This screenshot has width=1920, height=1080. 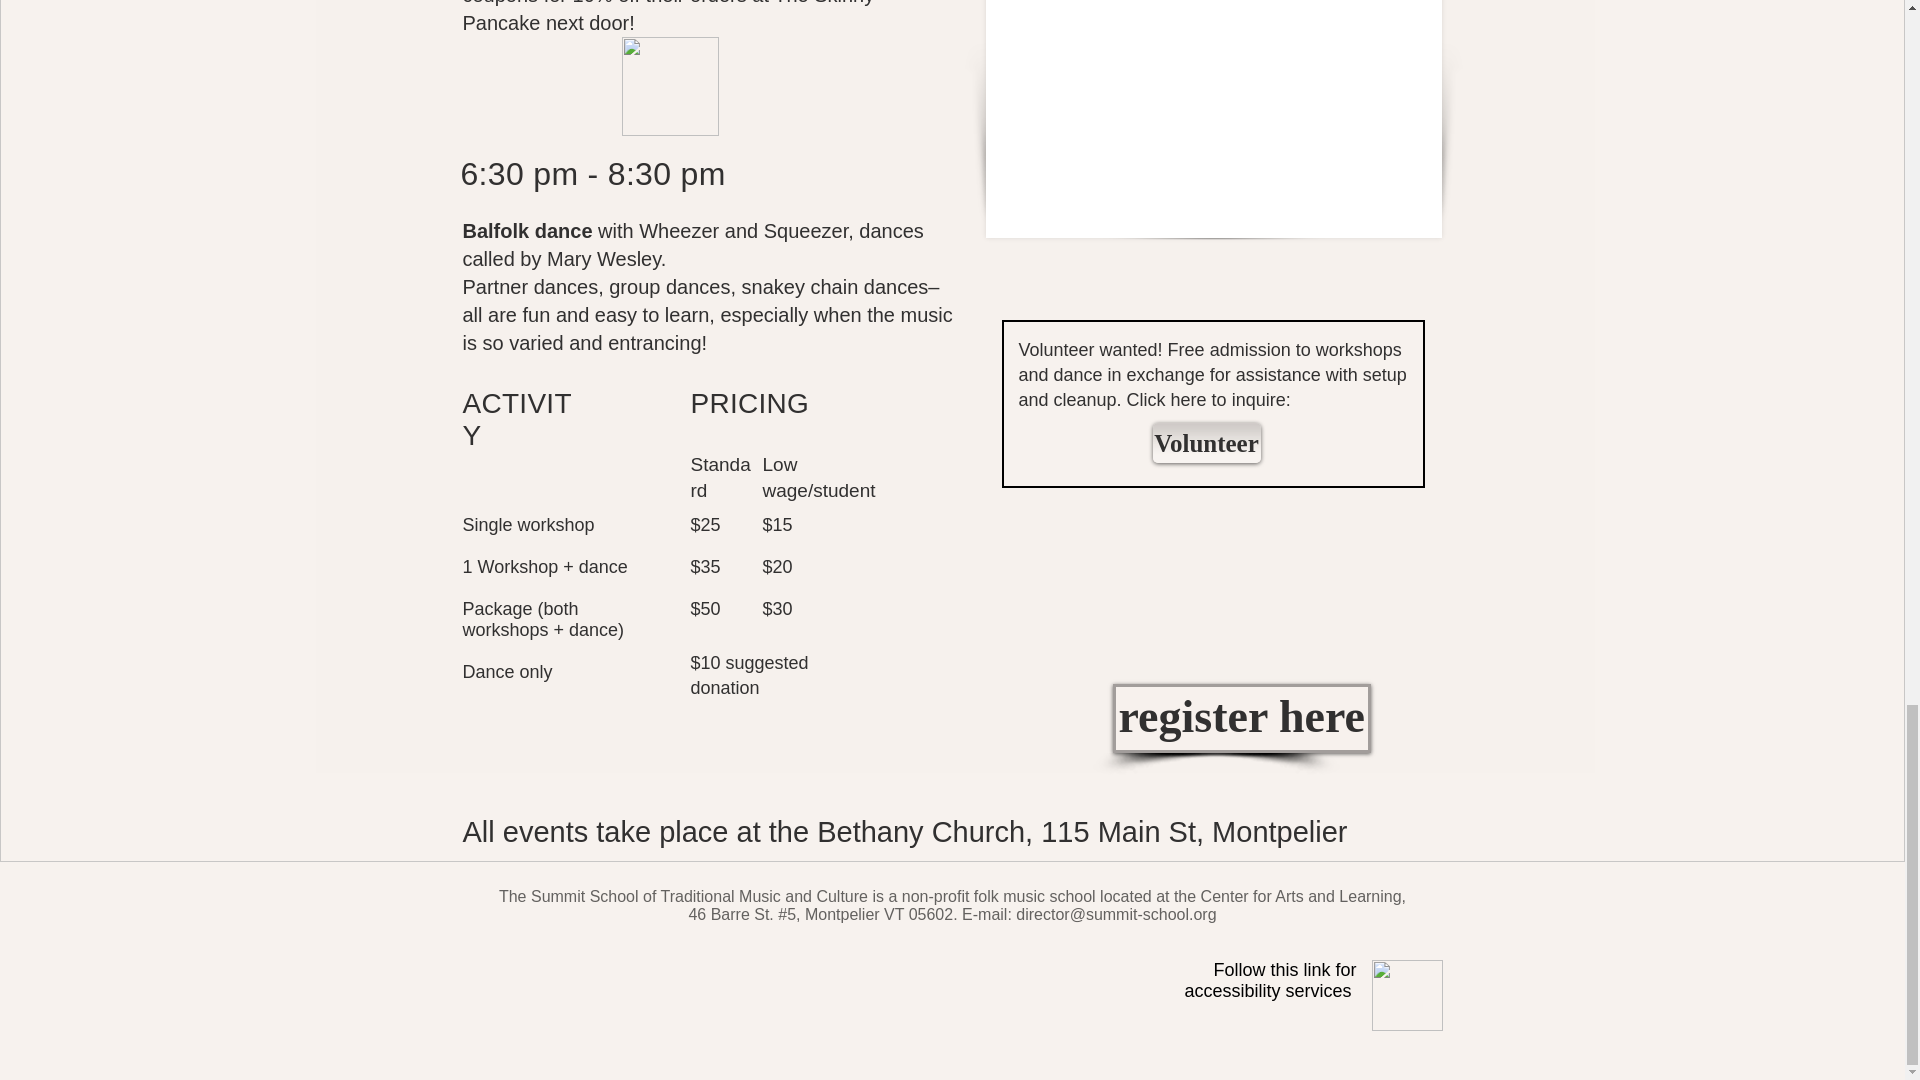 I want to click on   Follow this link for accessibility services , so click(x=1270, y=980).